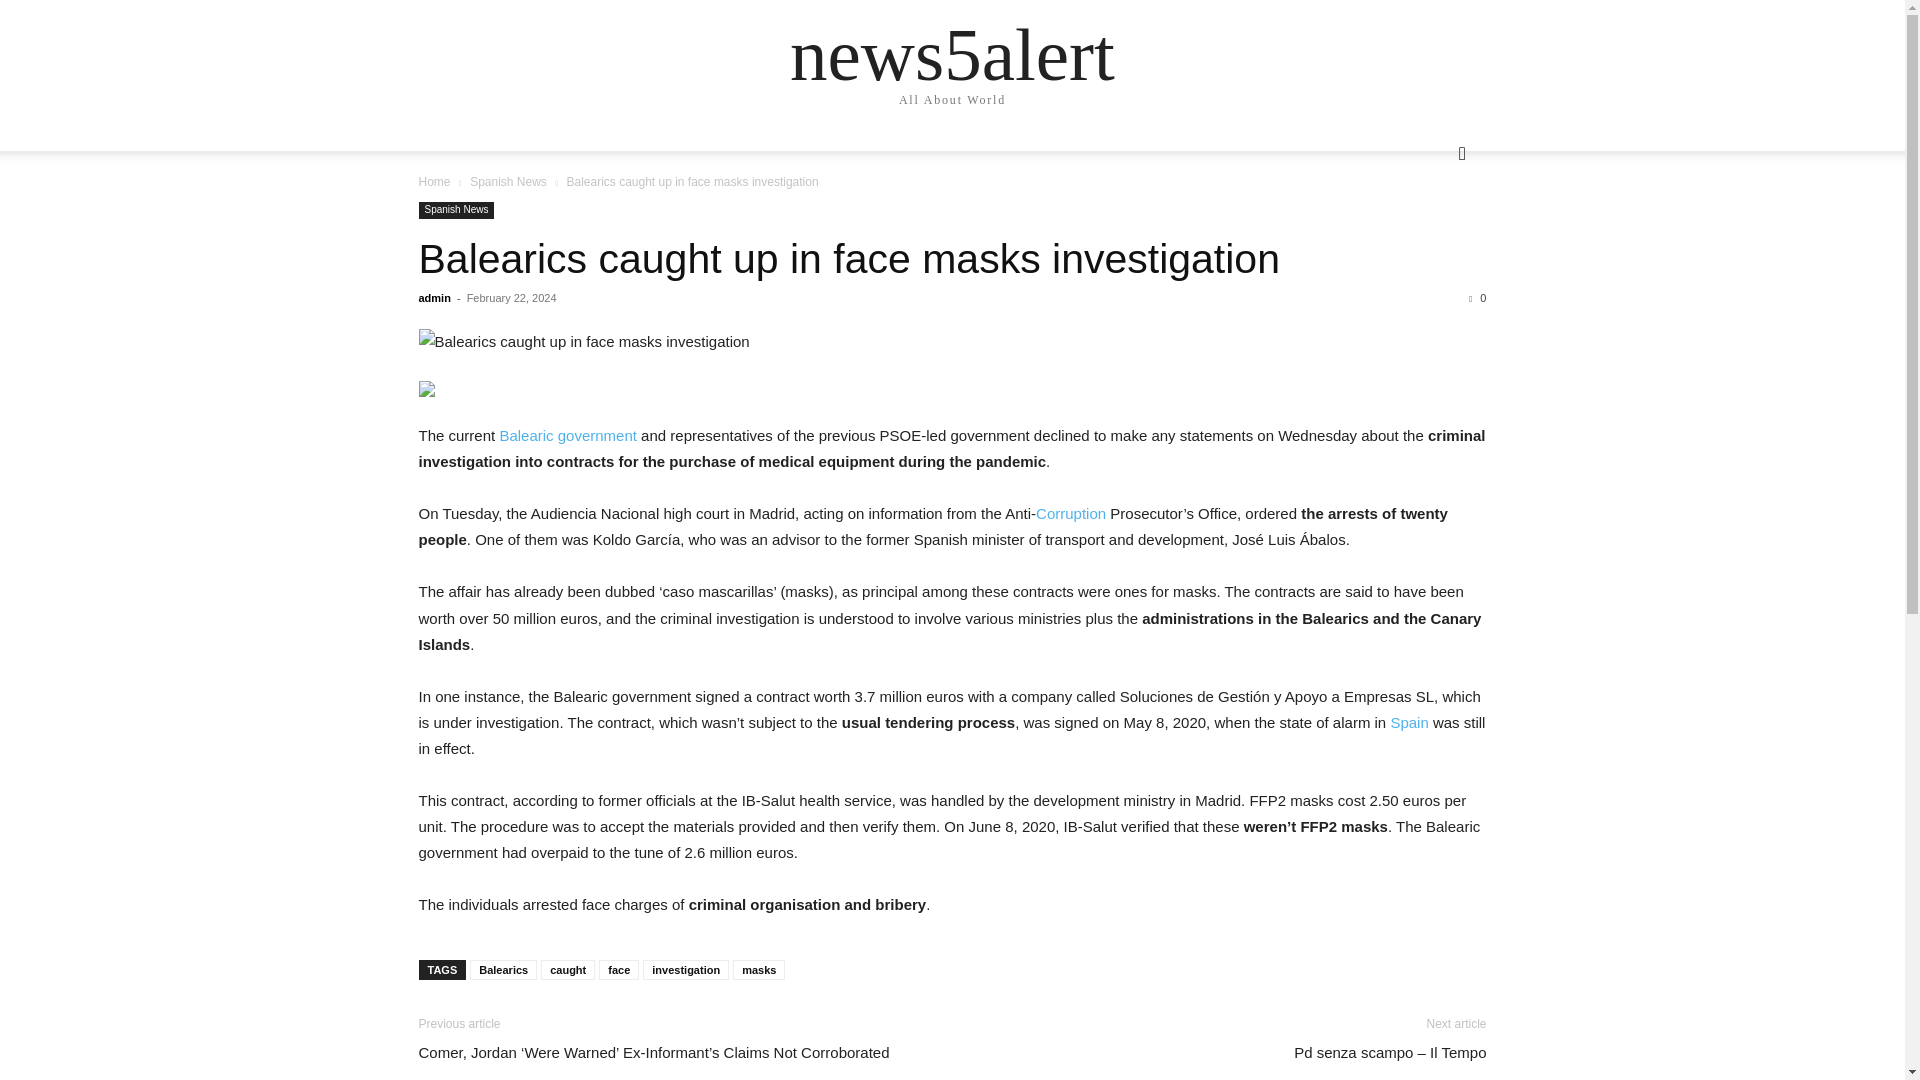 The height and width of the screenshot is (1080, 1920). I want to click on Home, so click(434, 182).